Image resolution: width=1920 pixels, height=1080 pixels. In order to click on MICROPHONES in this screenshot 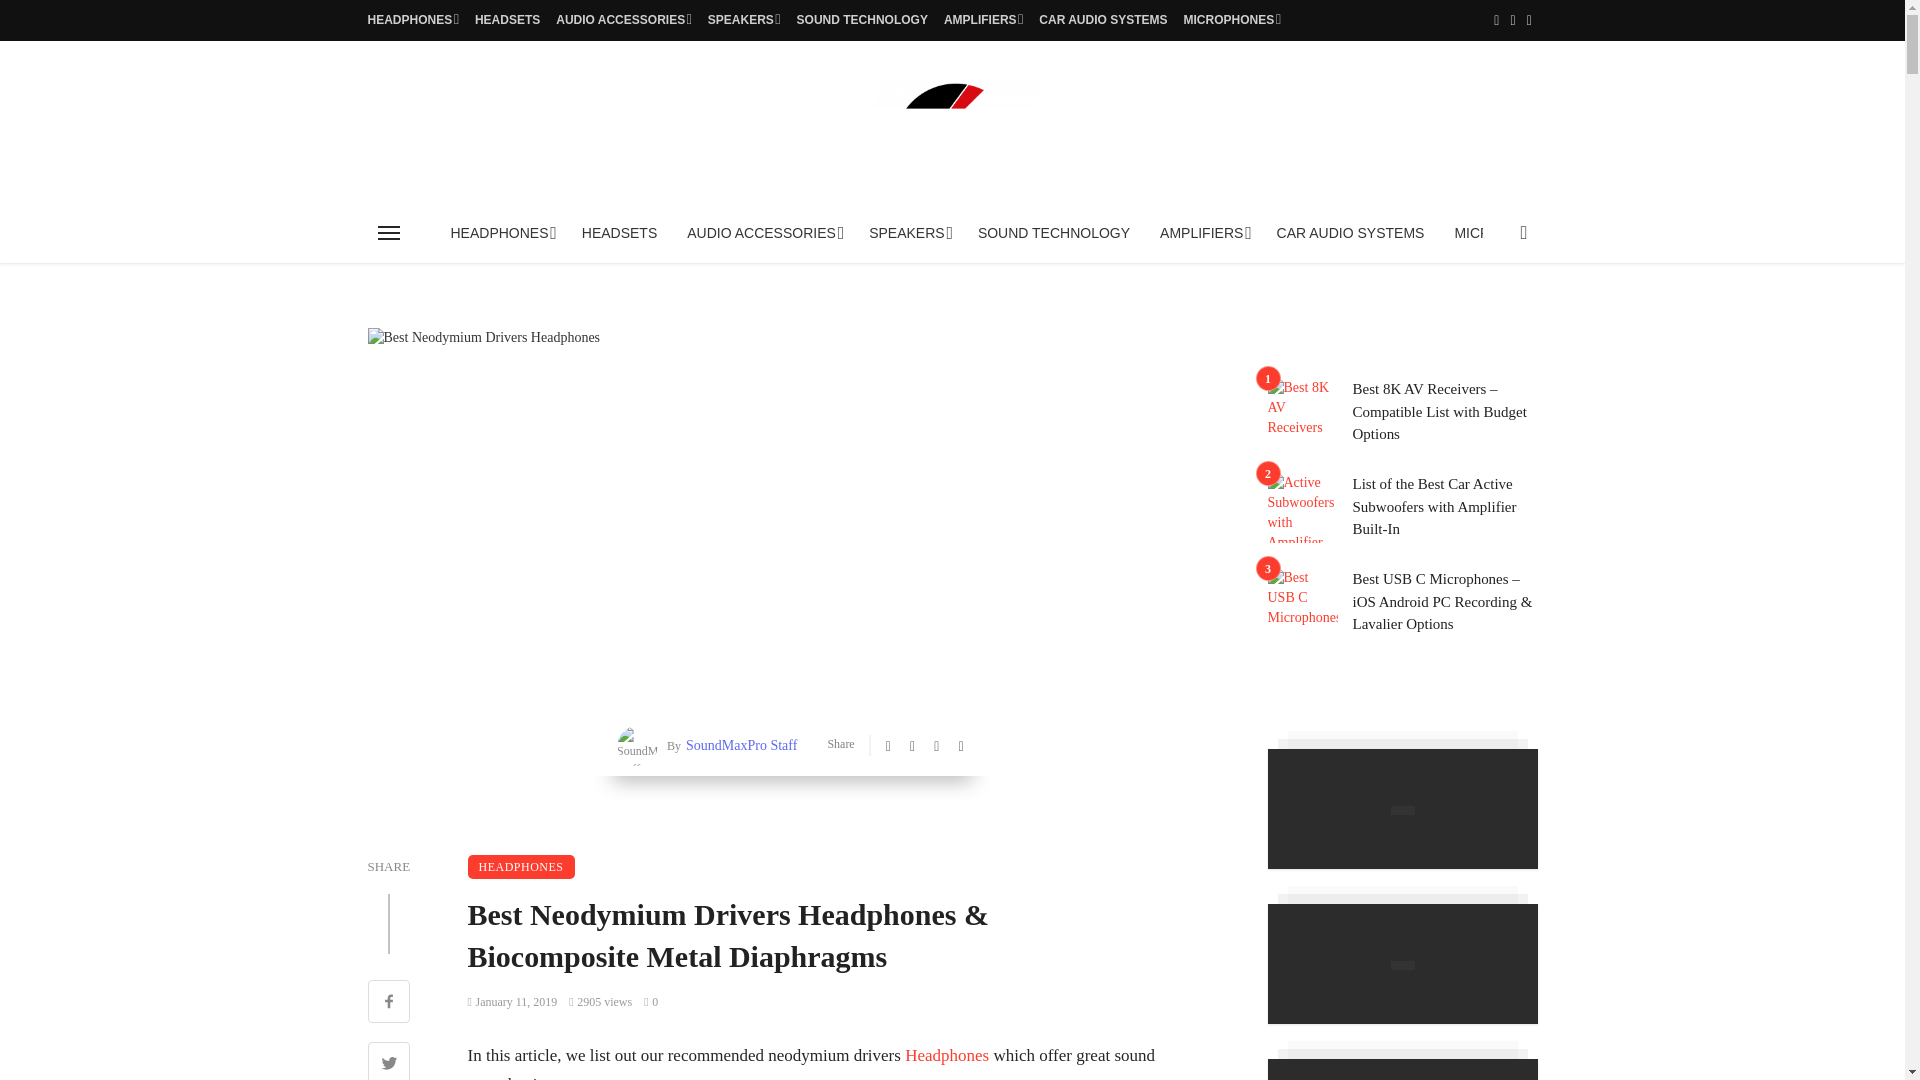, I will do `click(1232, 20)`.